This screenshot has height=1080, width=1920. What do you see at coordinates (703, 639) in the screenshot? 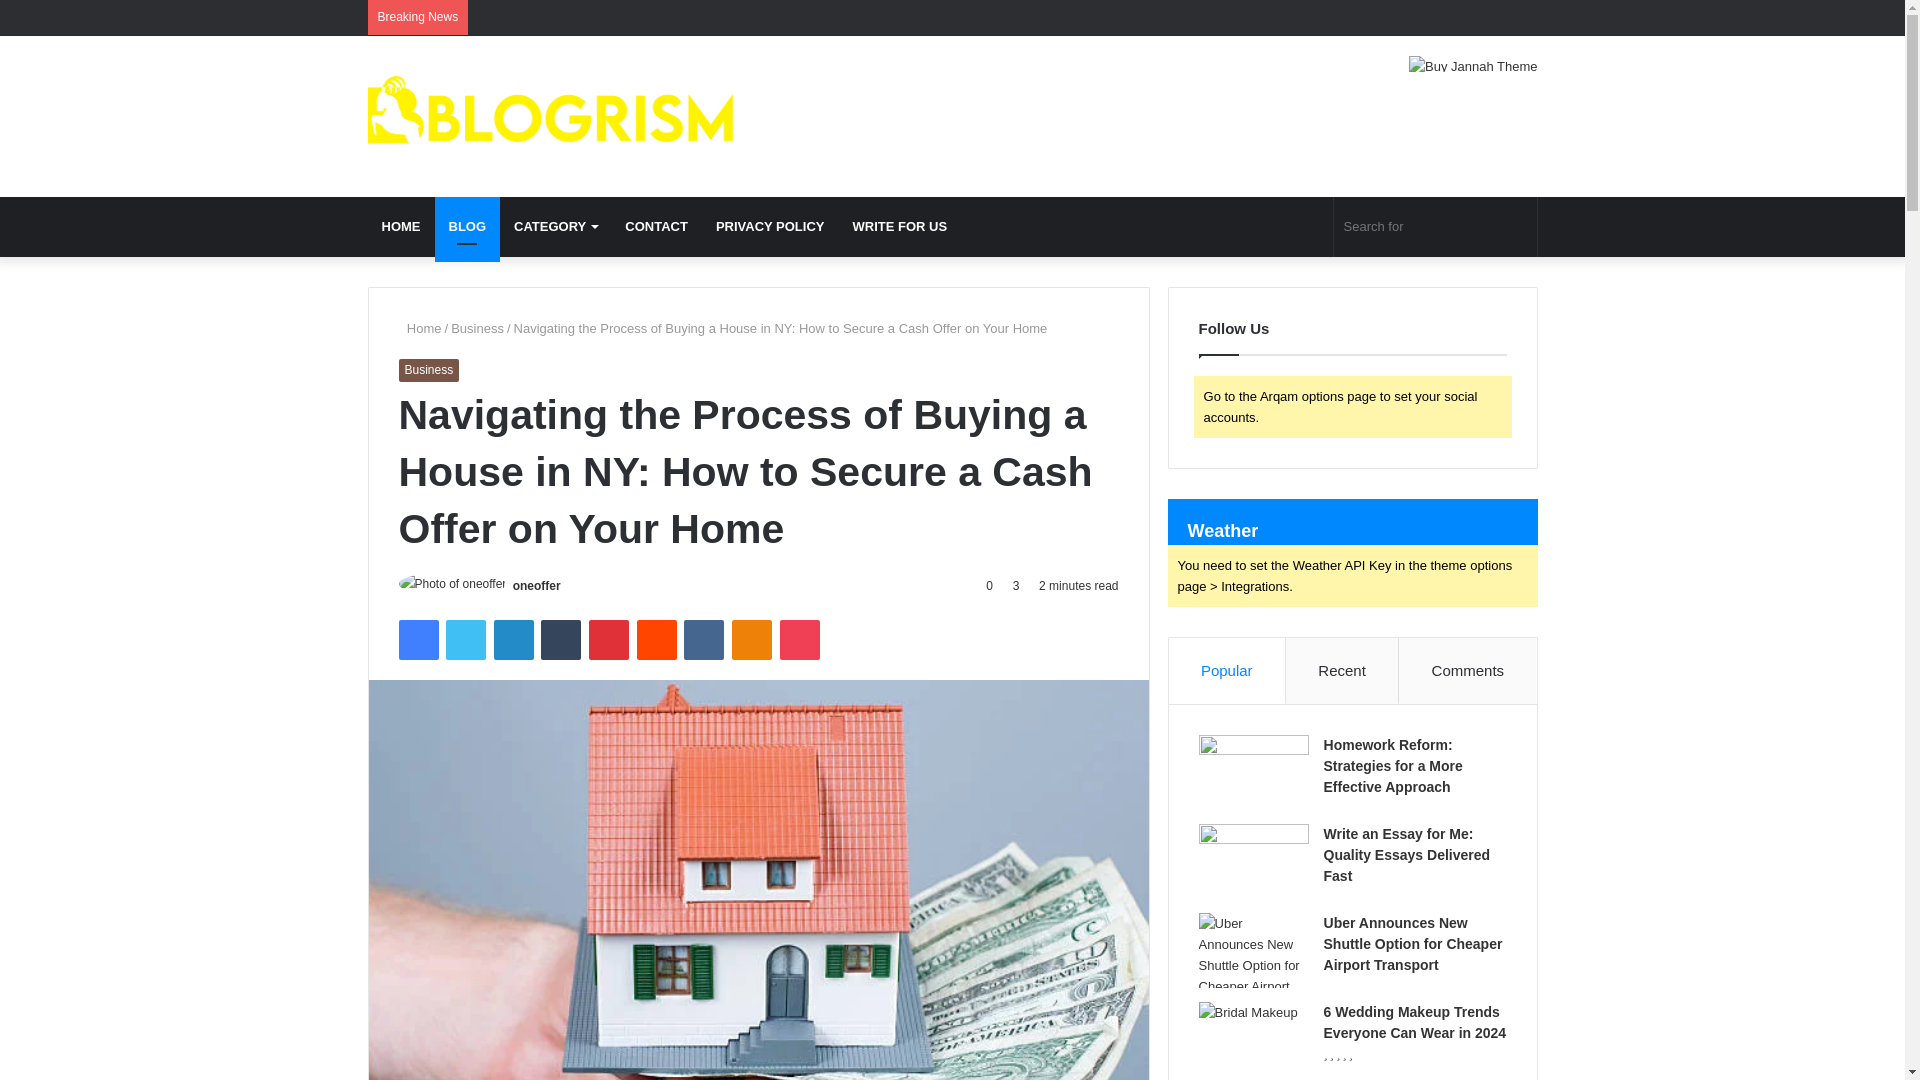
I see `VKontakte` at bounding box center [703, 639].